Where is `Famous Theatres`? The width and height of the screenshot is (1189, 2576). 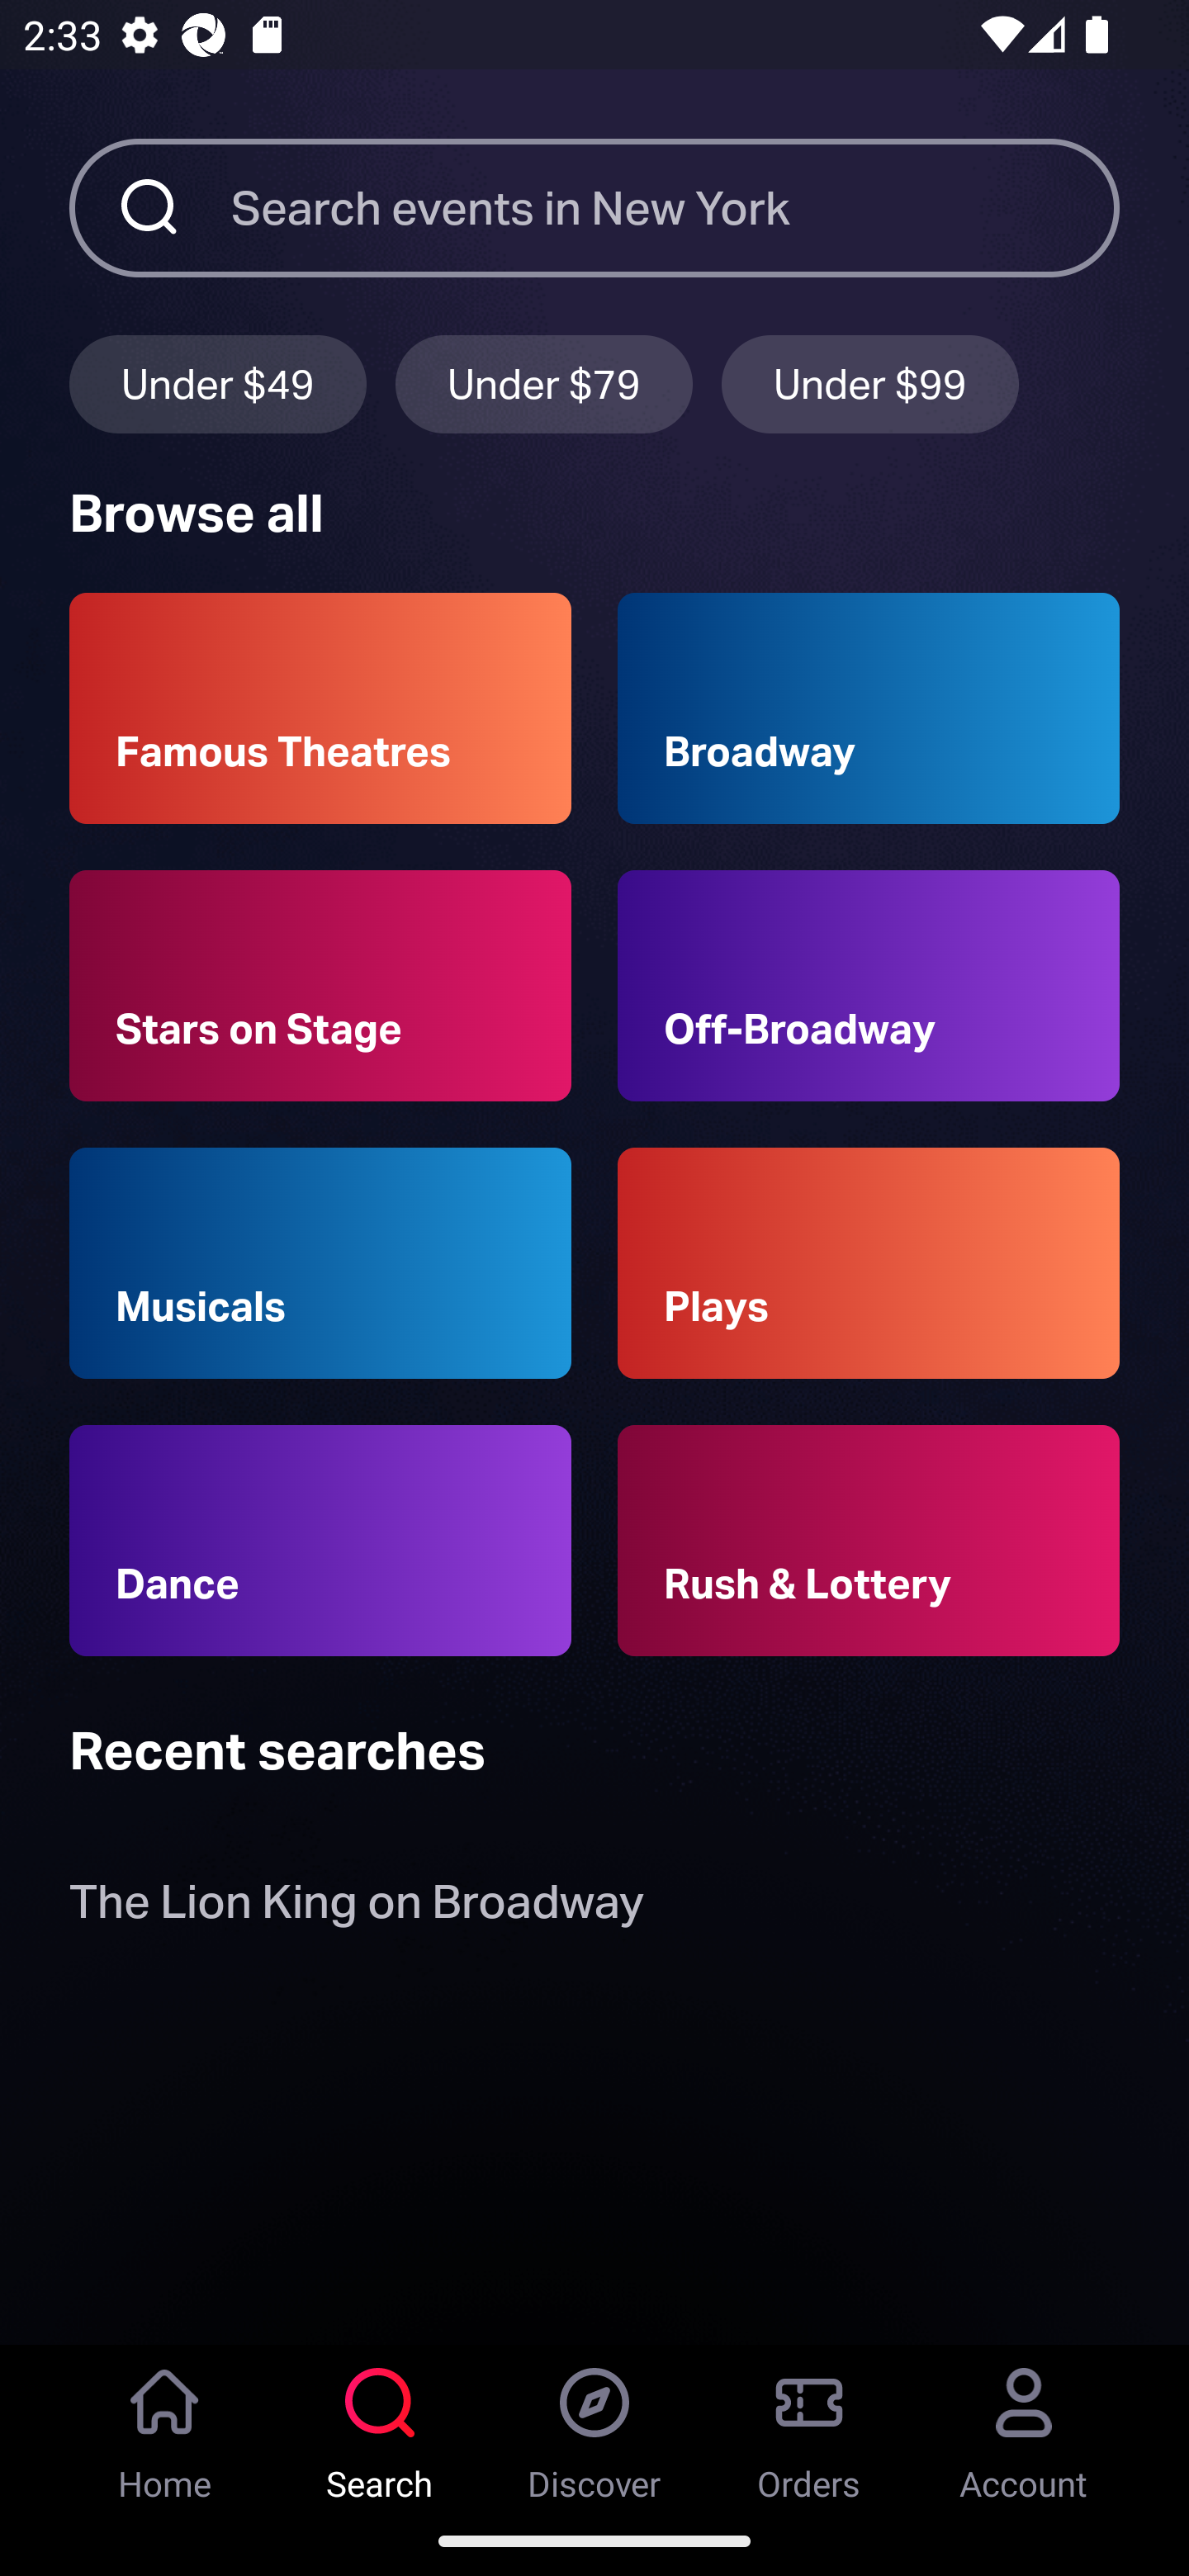
Famous Theatres is located at coordinates (320, 708).